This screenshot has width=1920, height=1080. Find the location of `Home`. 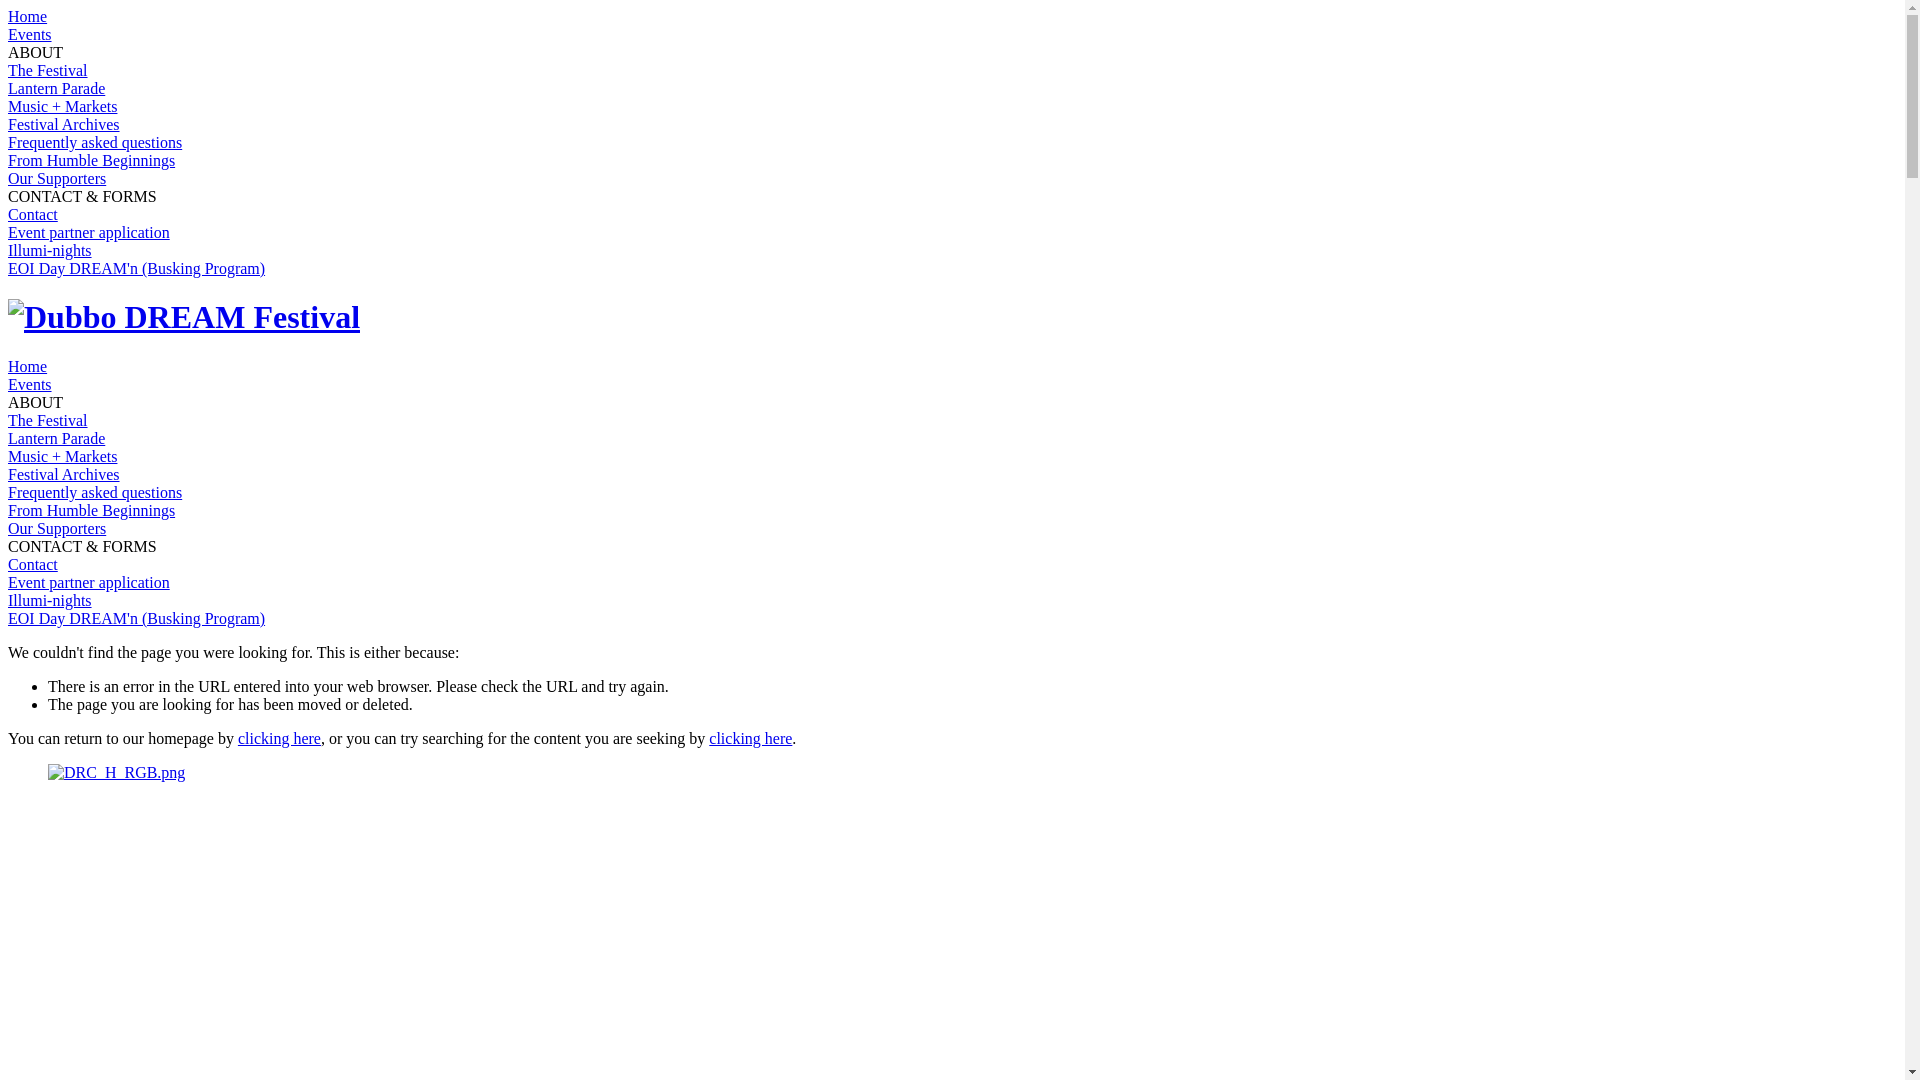

Home is located at coordinates (28, 366).